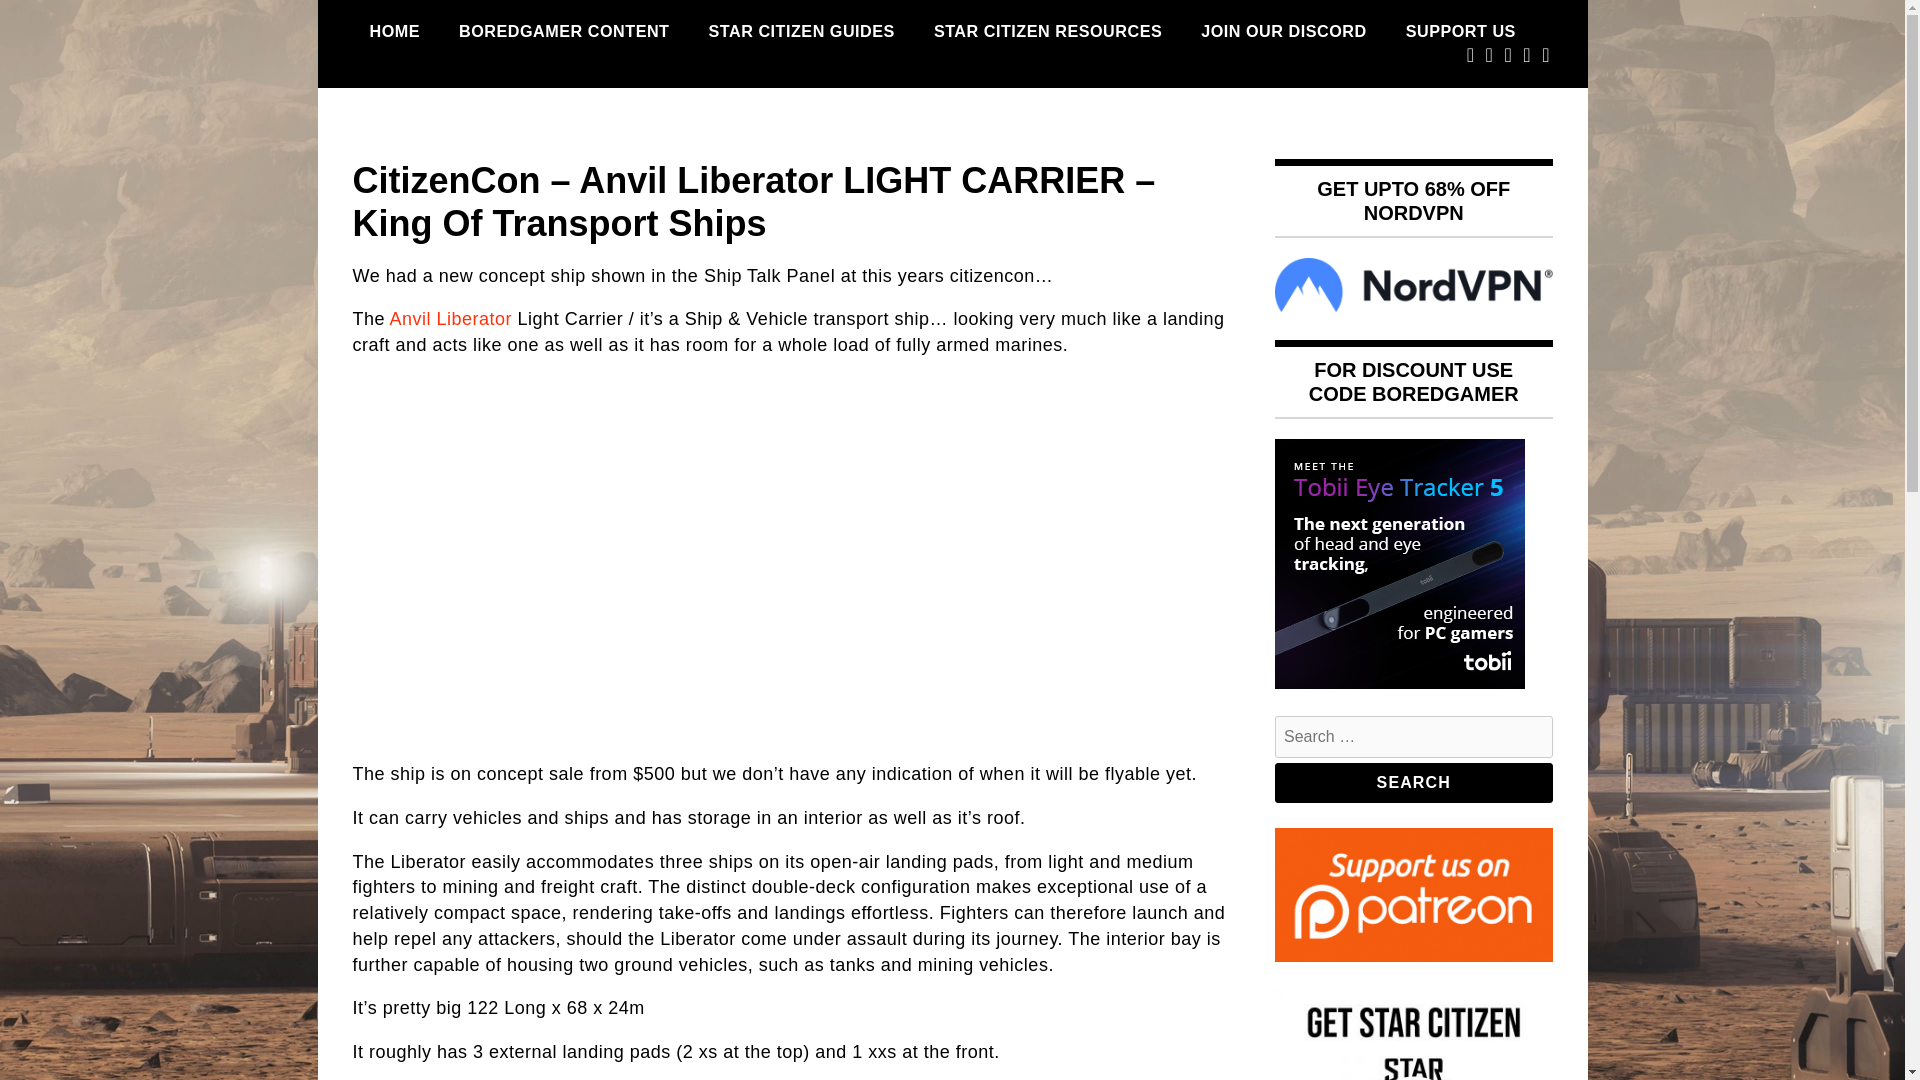  I want to click on Search, so click(1414, 782).